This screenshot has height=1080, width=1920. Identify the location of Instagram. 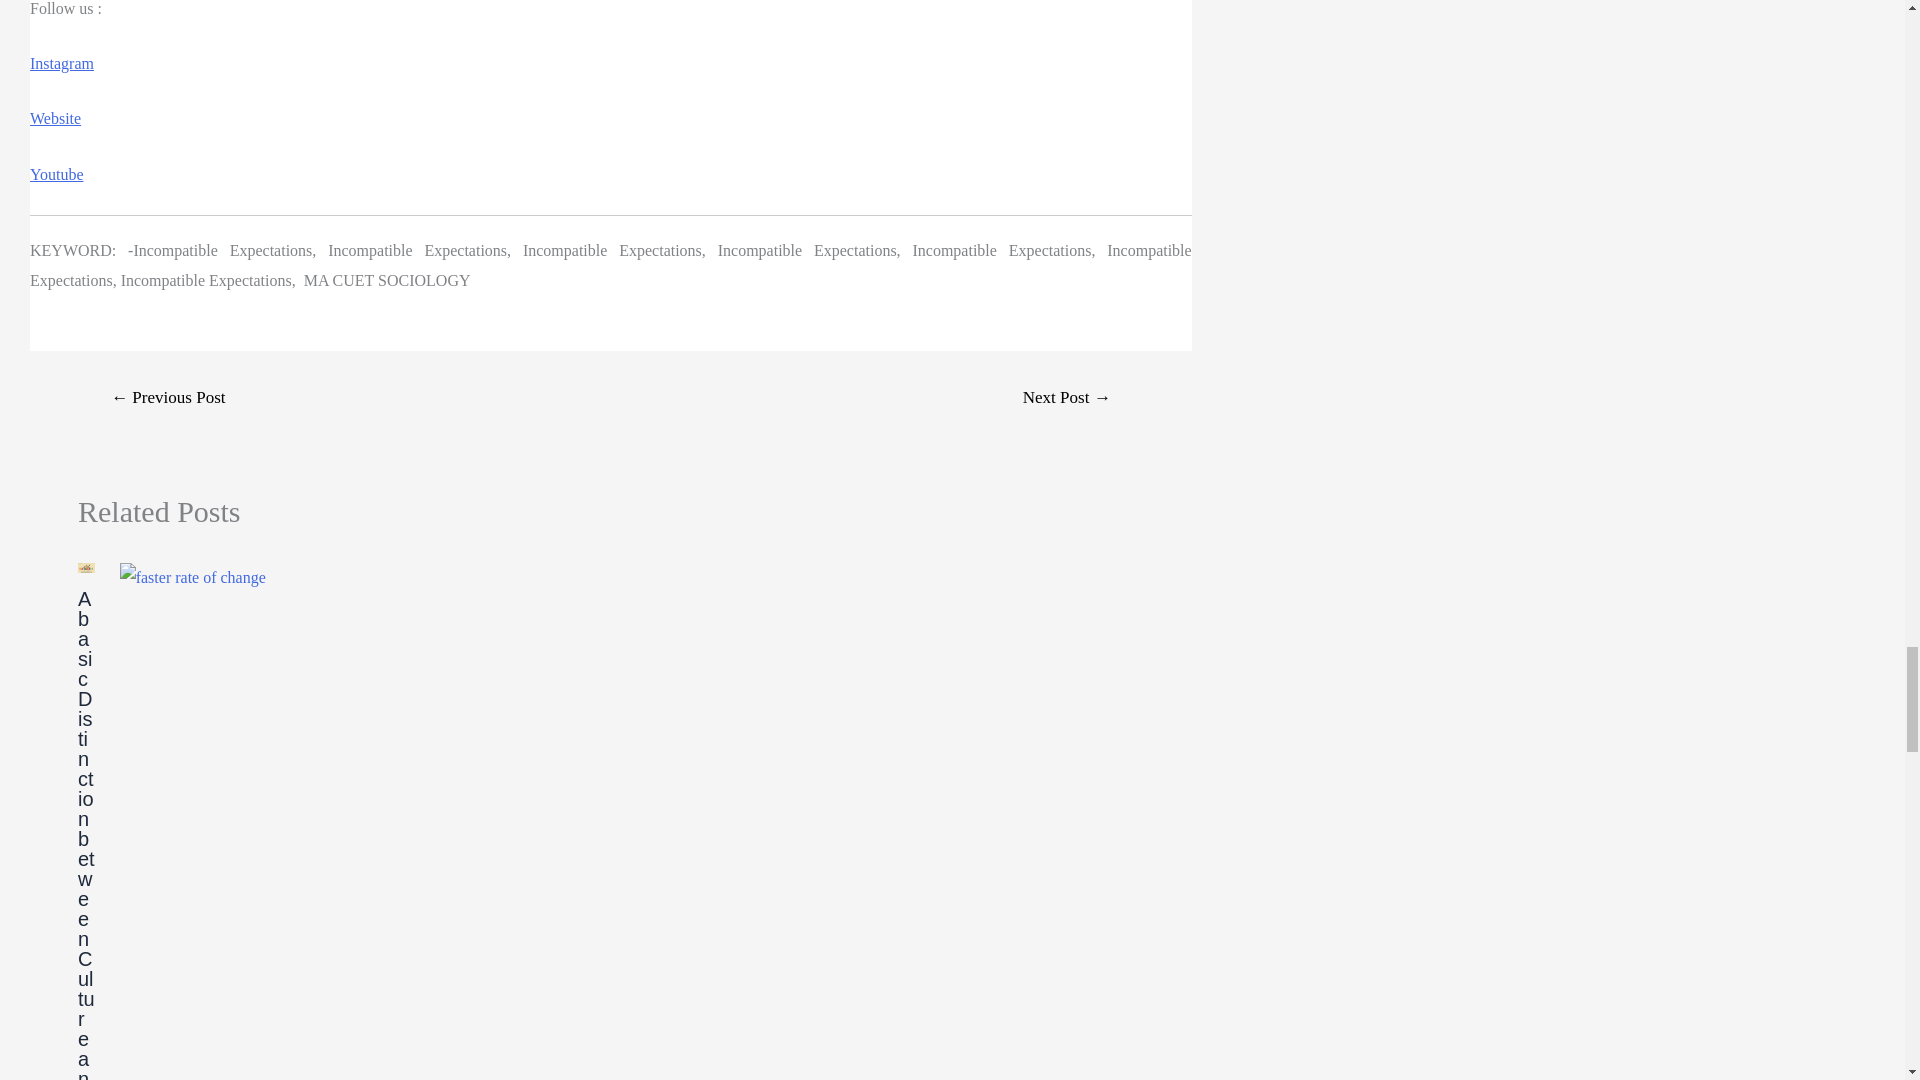
(62, 64).